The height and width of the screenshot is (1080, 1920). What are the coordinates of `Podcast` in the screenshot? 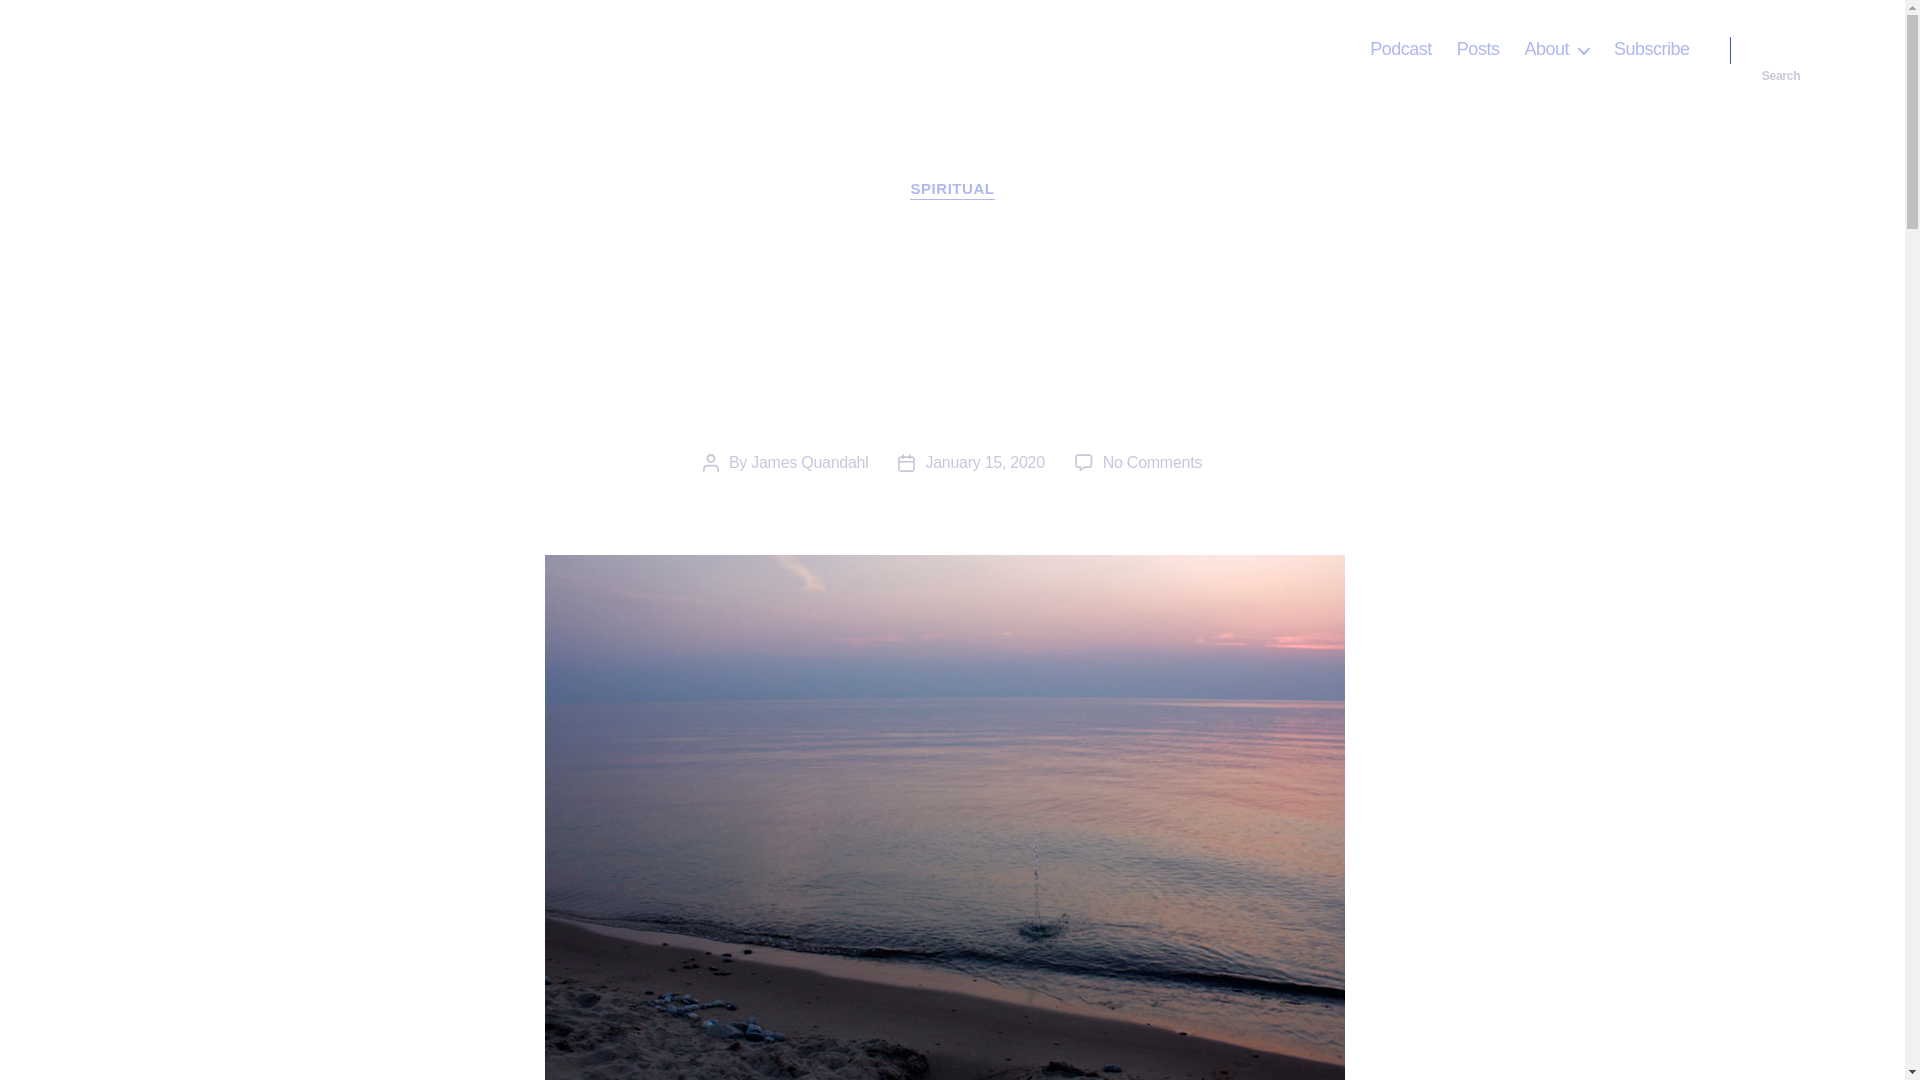 It's located at (1401, 49).